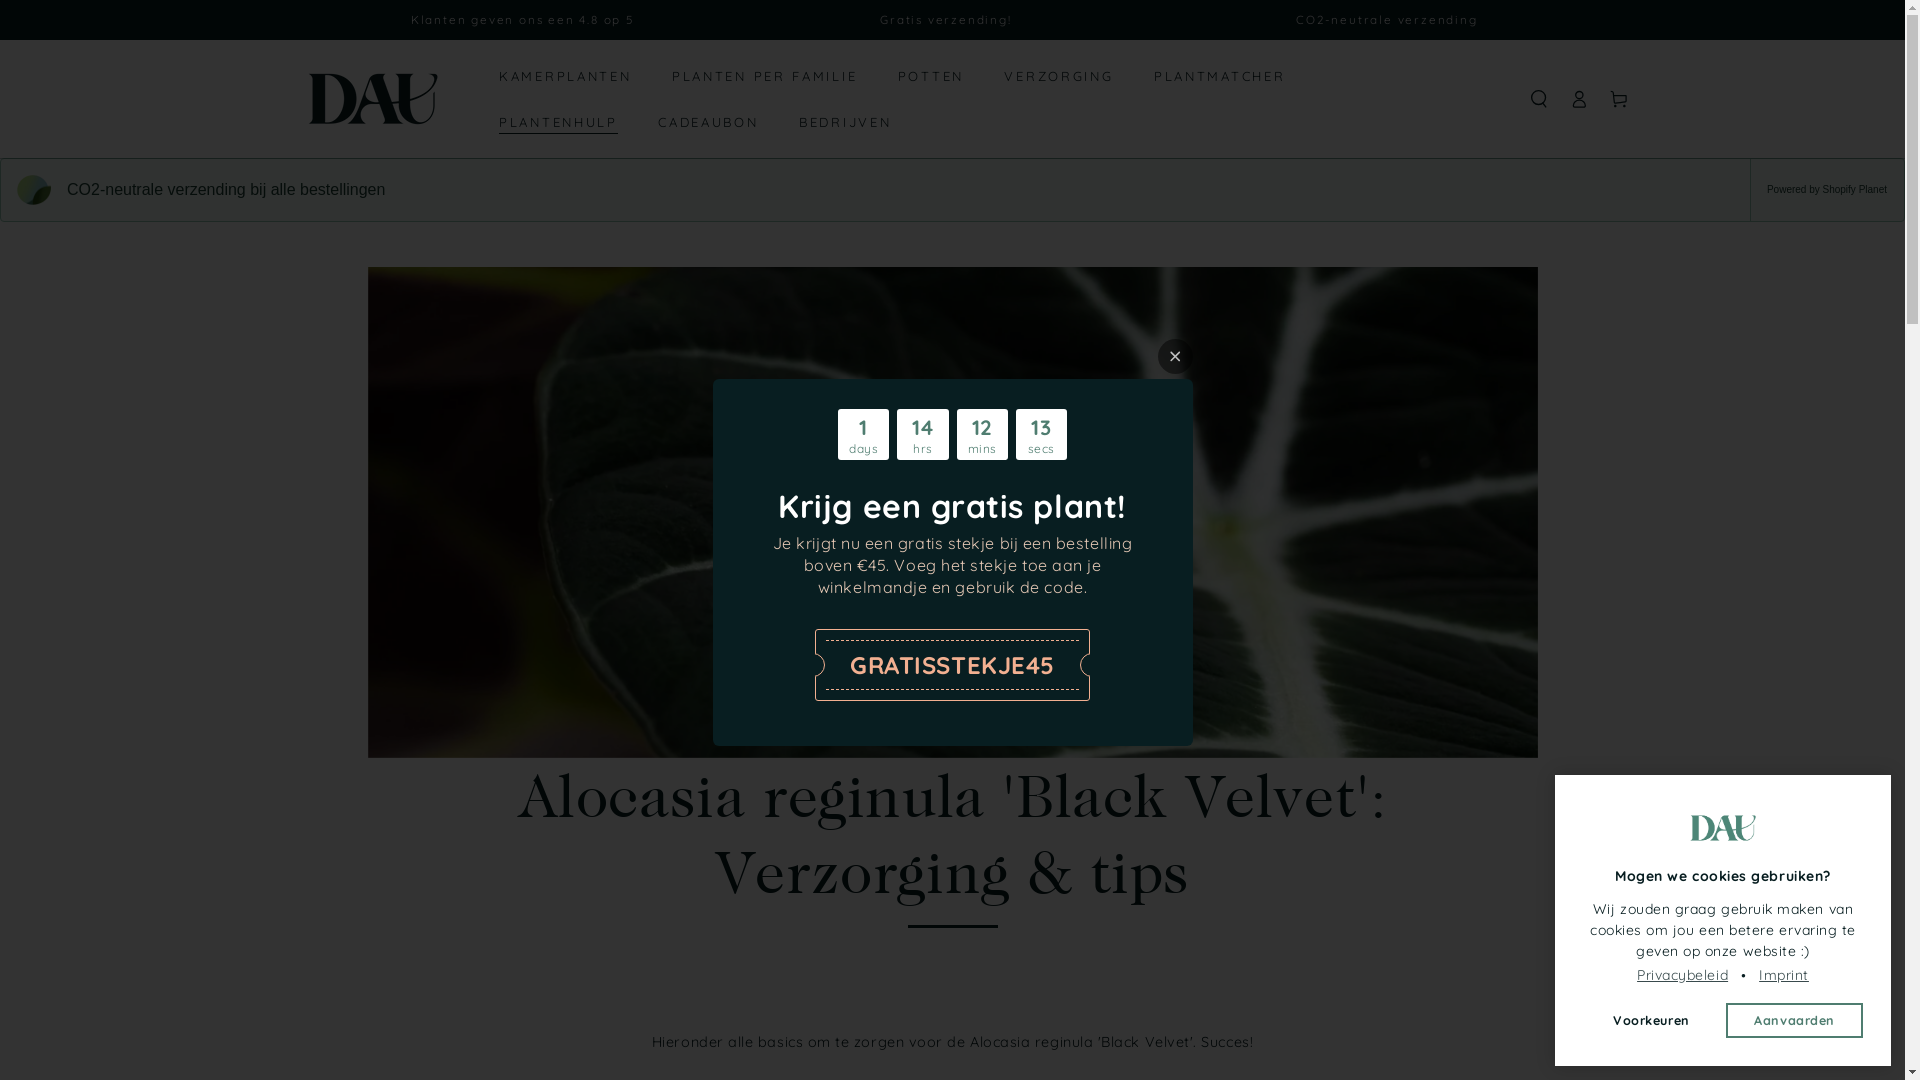 The width and height of the screenshot is (1920, 1080). I want to click on Log in, so click(1579, 99).